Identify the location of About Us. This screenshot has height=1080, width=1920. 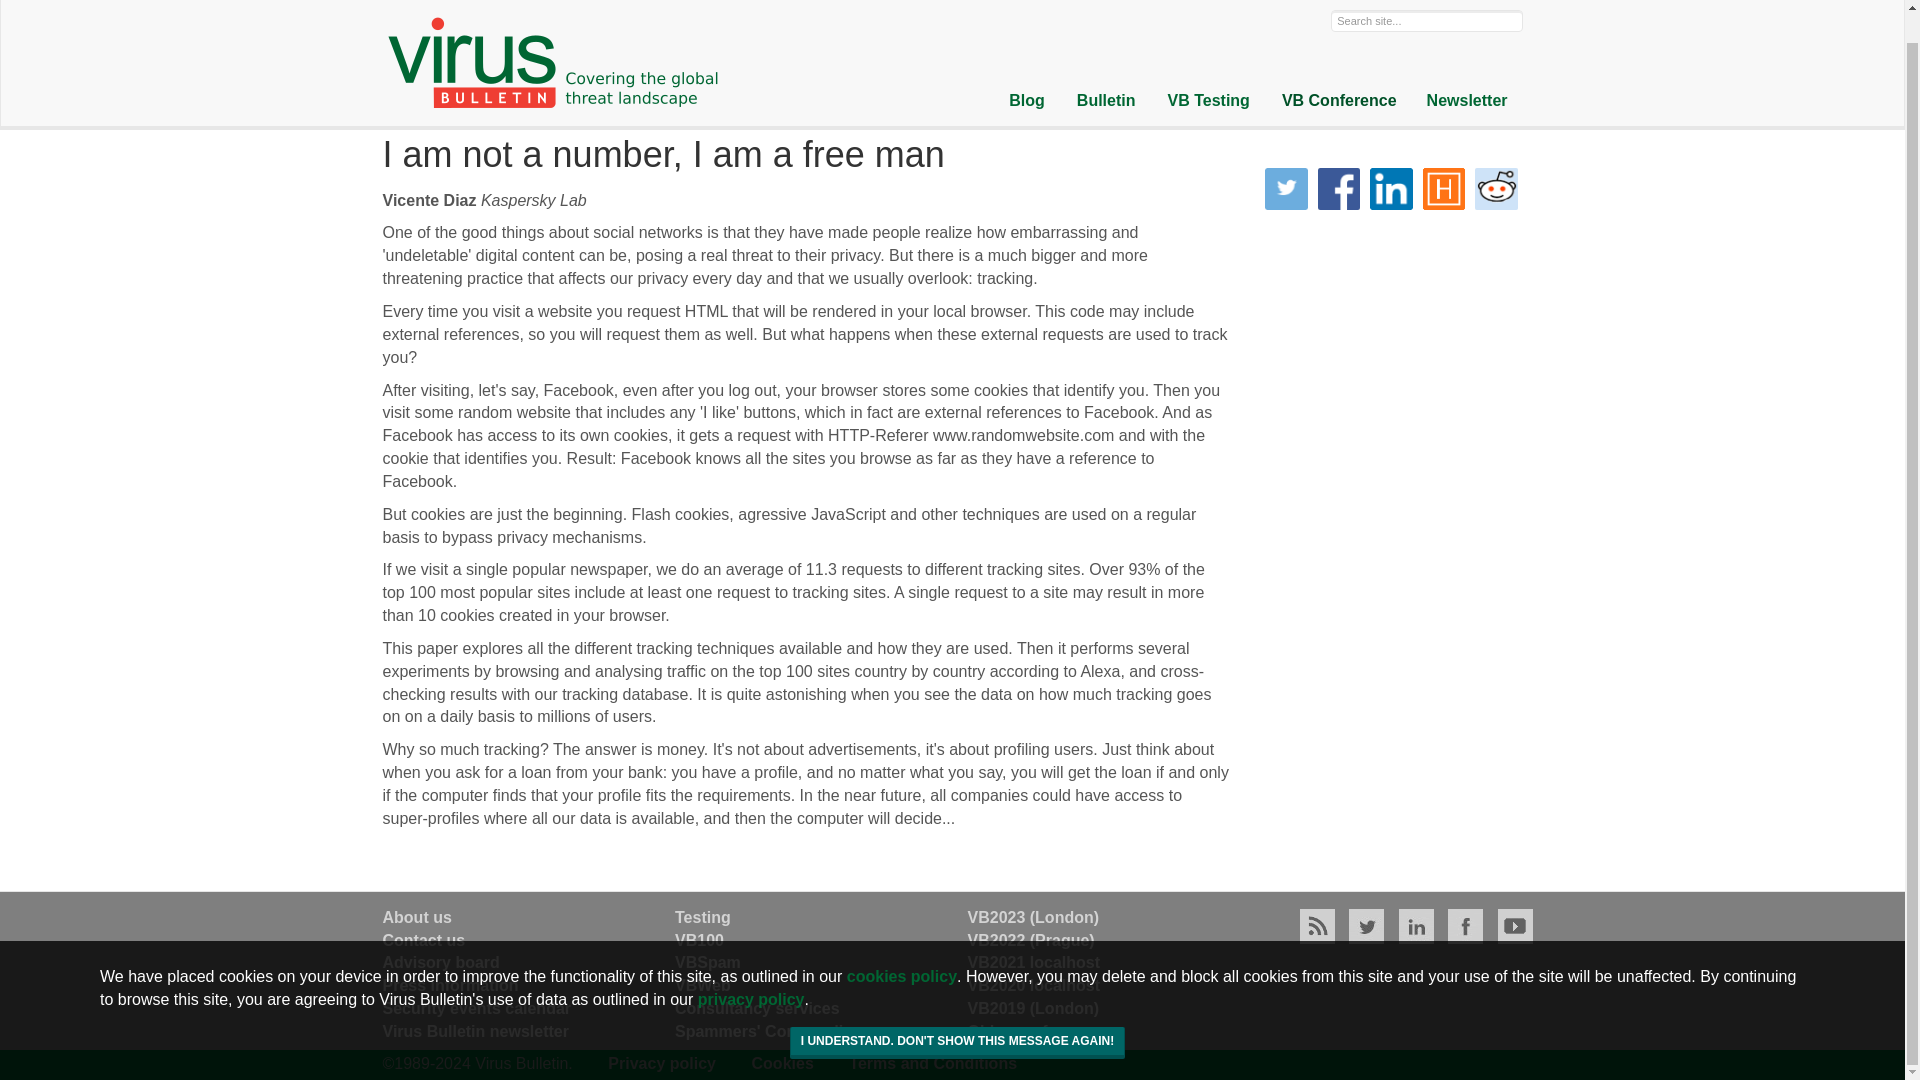
(416, 917).